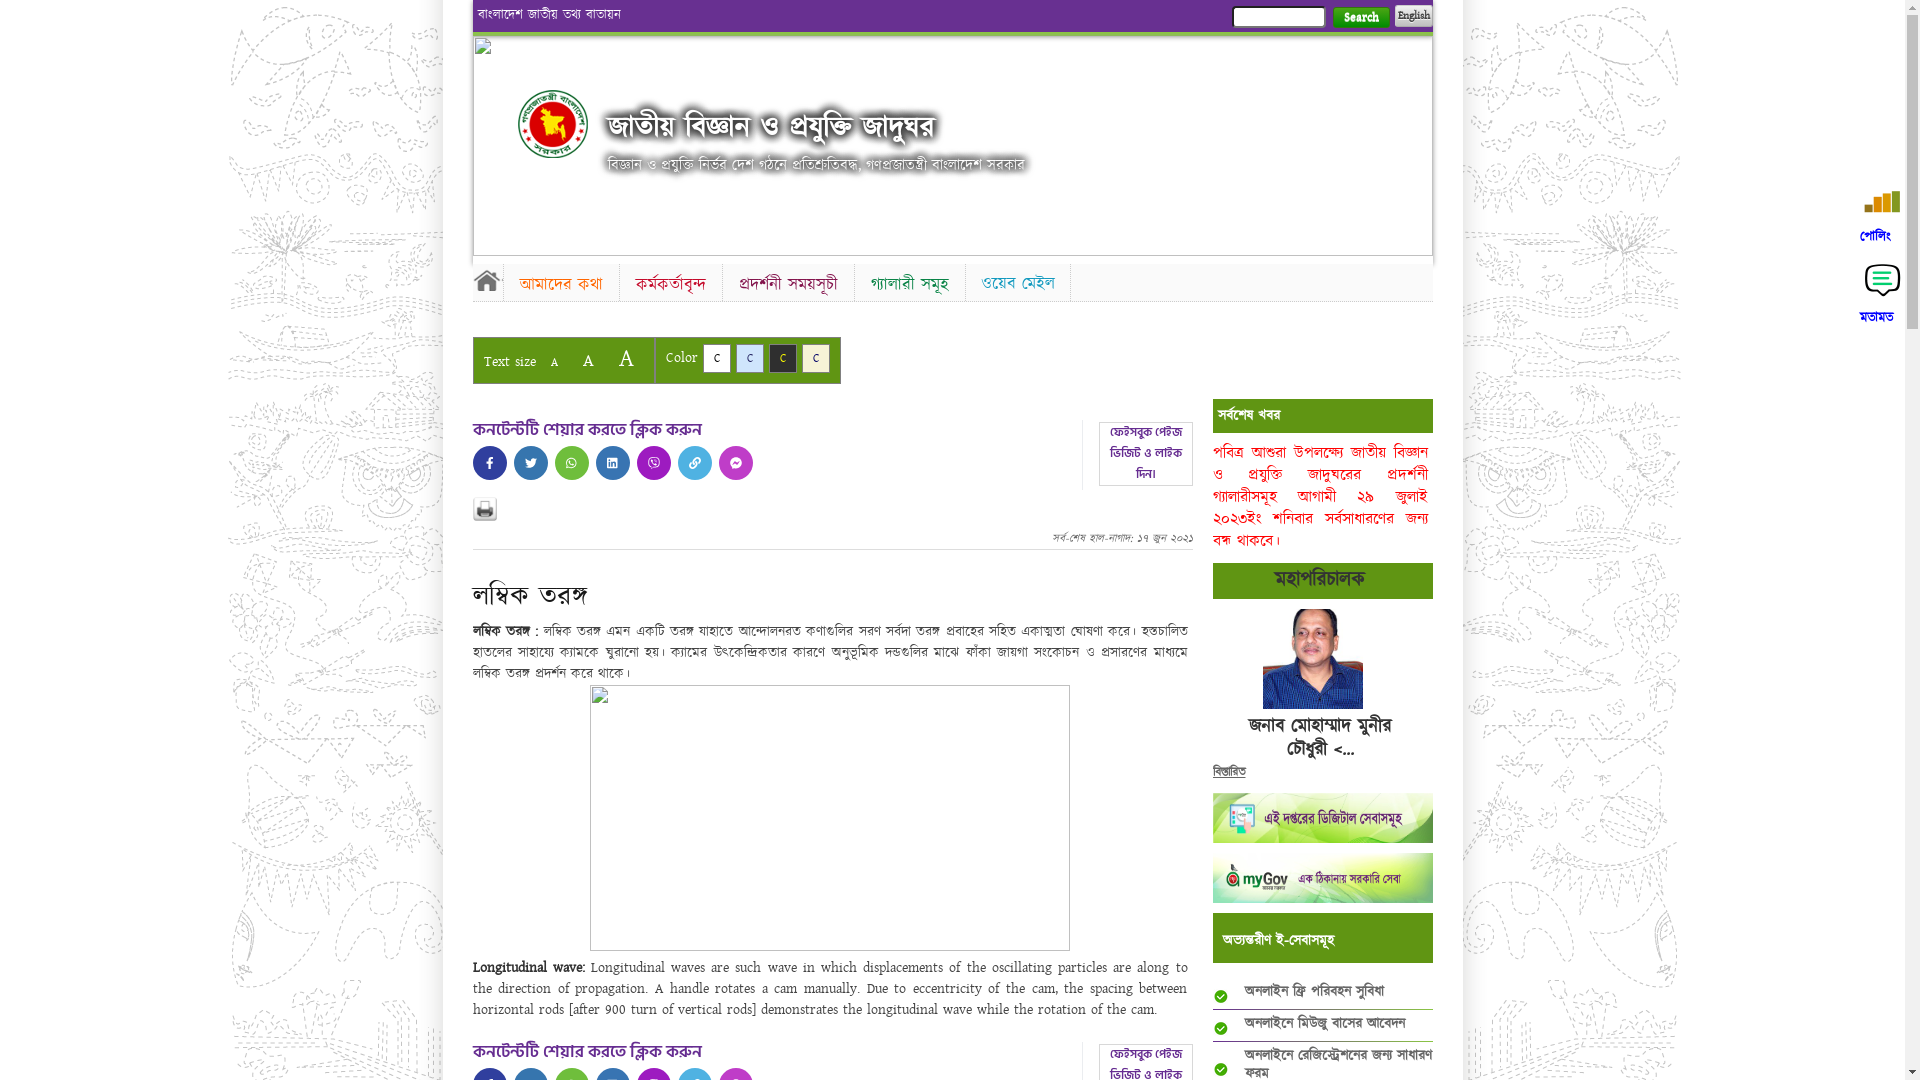  What do you see at coordinates (588, 360) in the screenshot?
I see `A` at bounding box center [588, 360].